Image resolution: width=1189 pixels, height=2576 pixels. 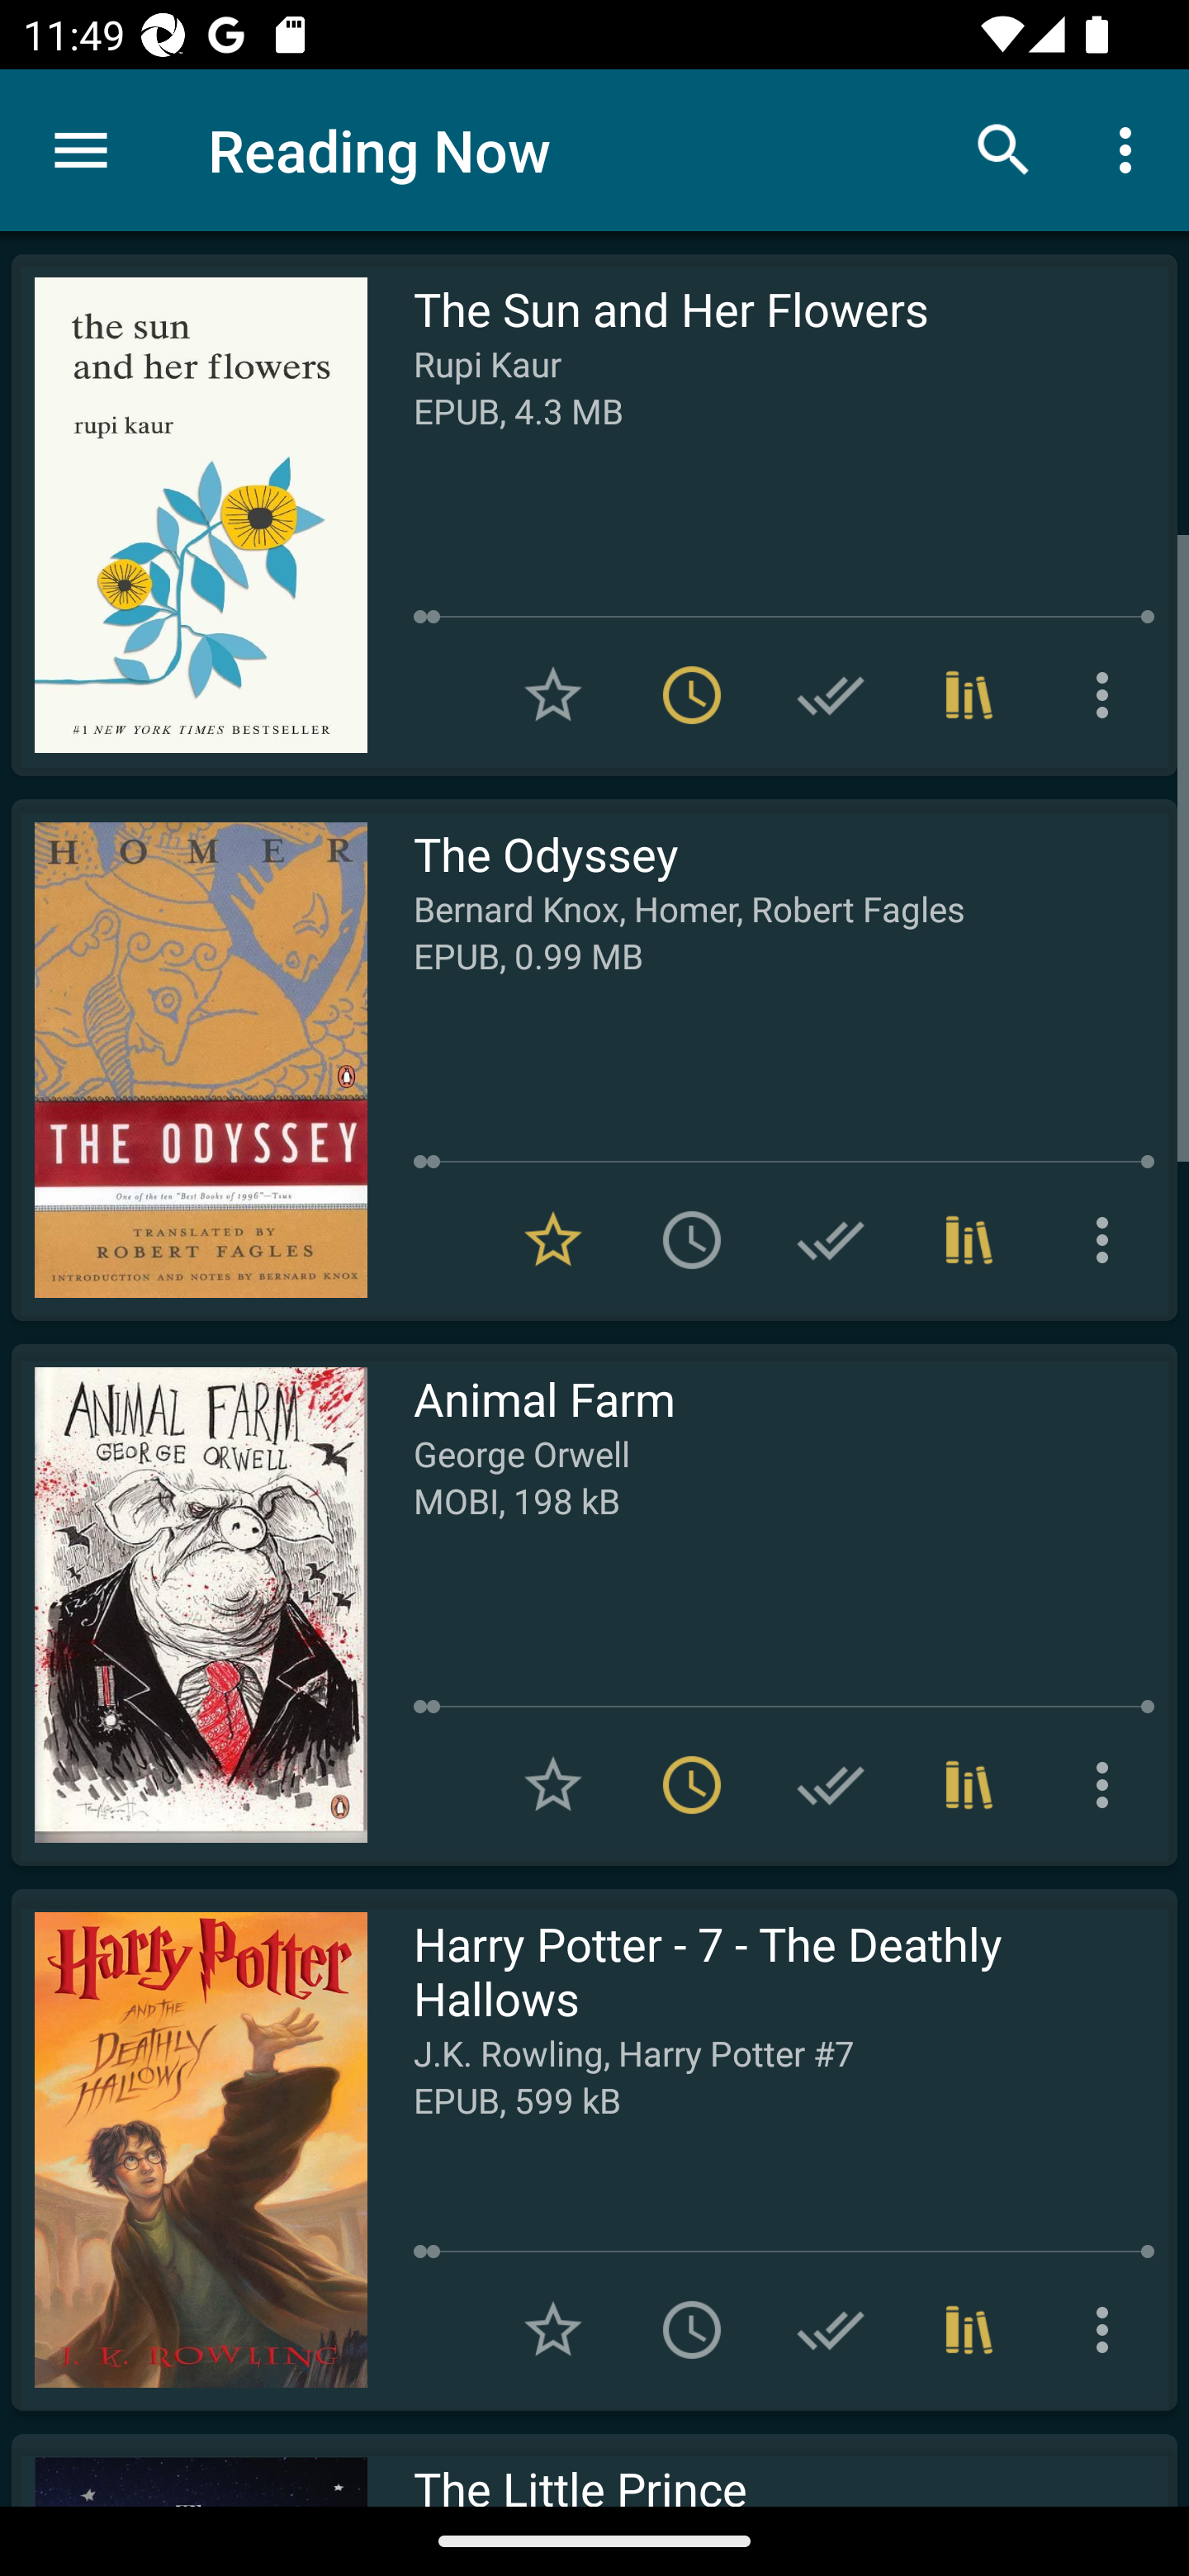 What do you see at coordinates (831, 695) in the screenshot?
I see `Add to Have read` at bounding box center [831, 695].